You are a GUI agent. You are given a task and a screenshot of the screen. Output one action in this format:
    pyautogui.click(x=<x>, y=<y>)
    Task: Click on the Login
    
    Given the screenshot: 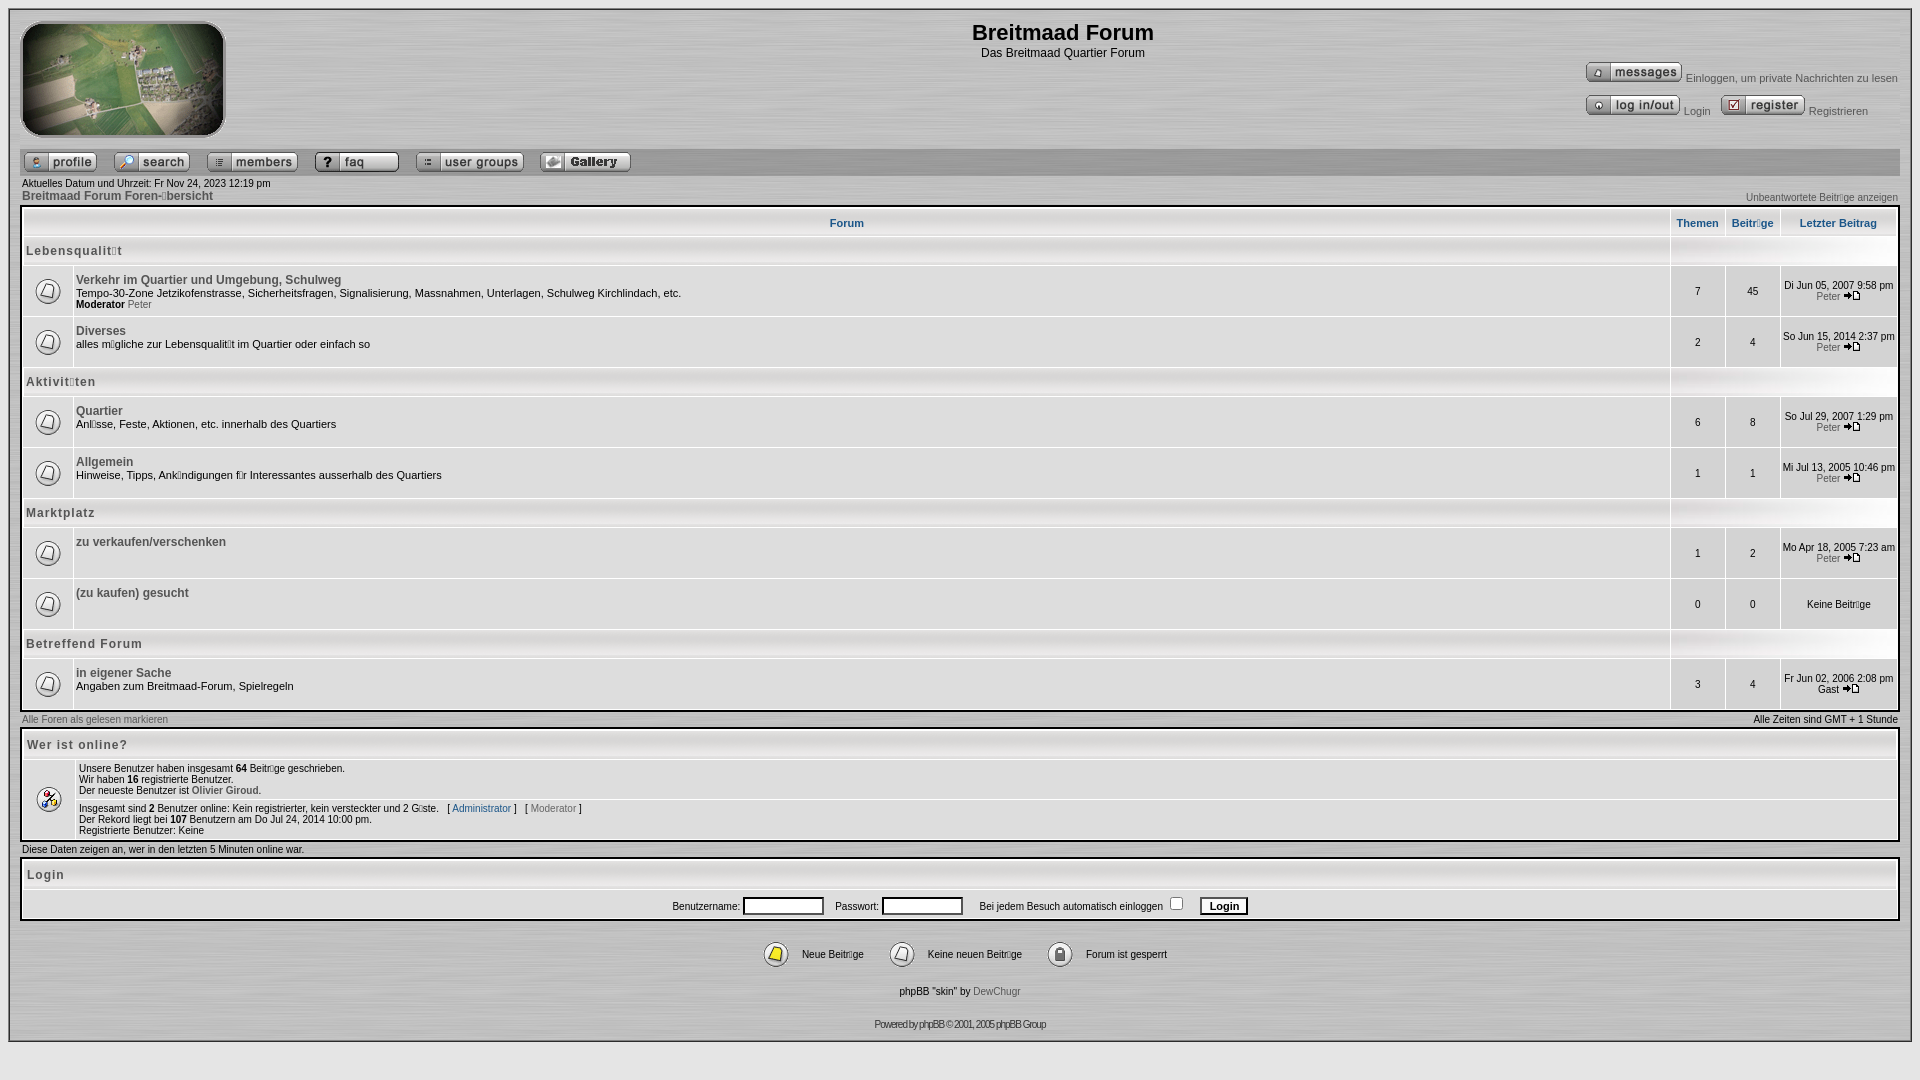 What is the action you would take?
    pyautogui.click(x=1646, y=111)
    